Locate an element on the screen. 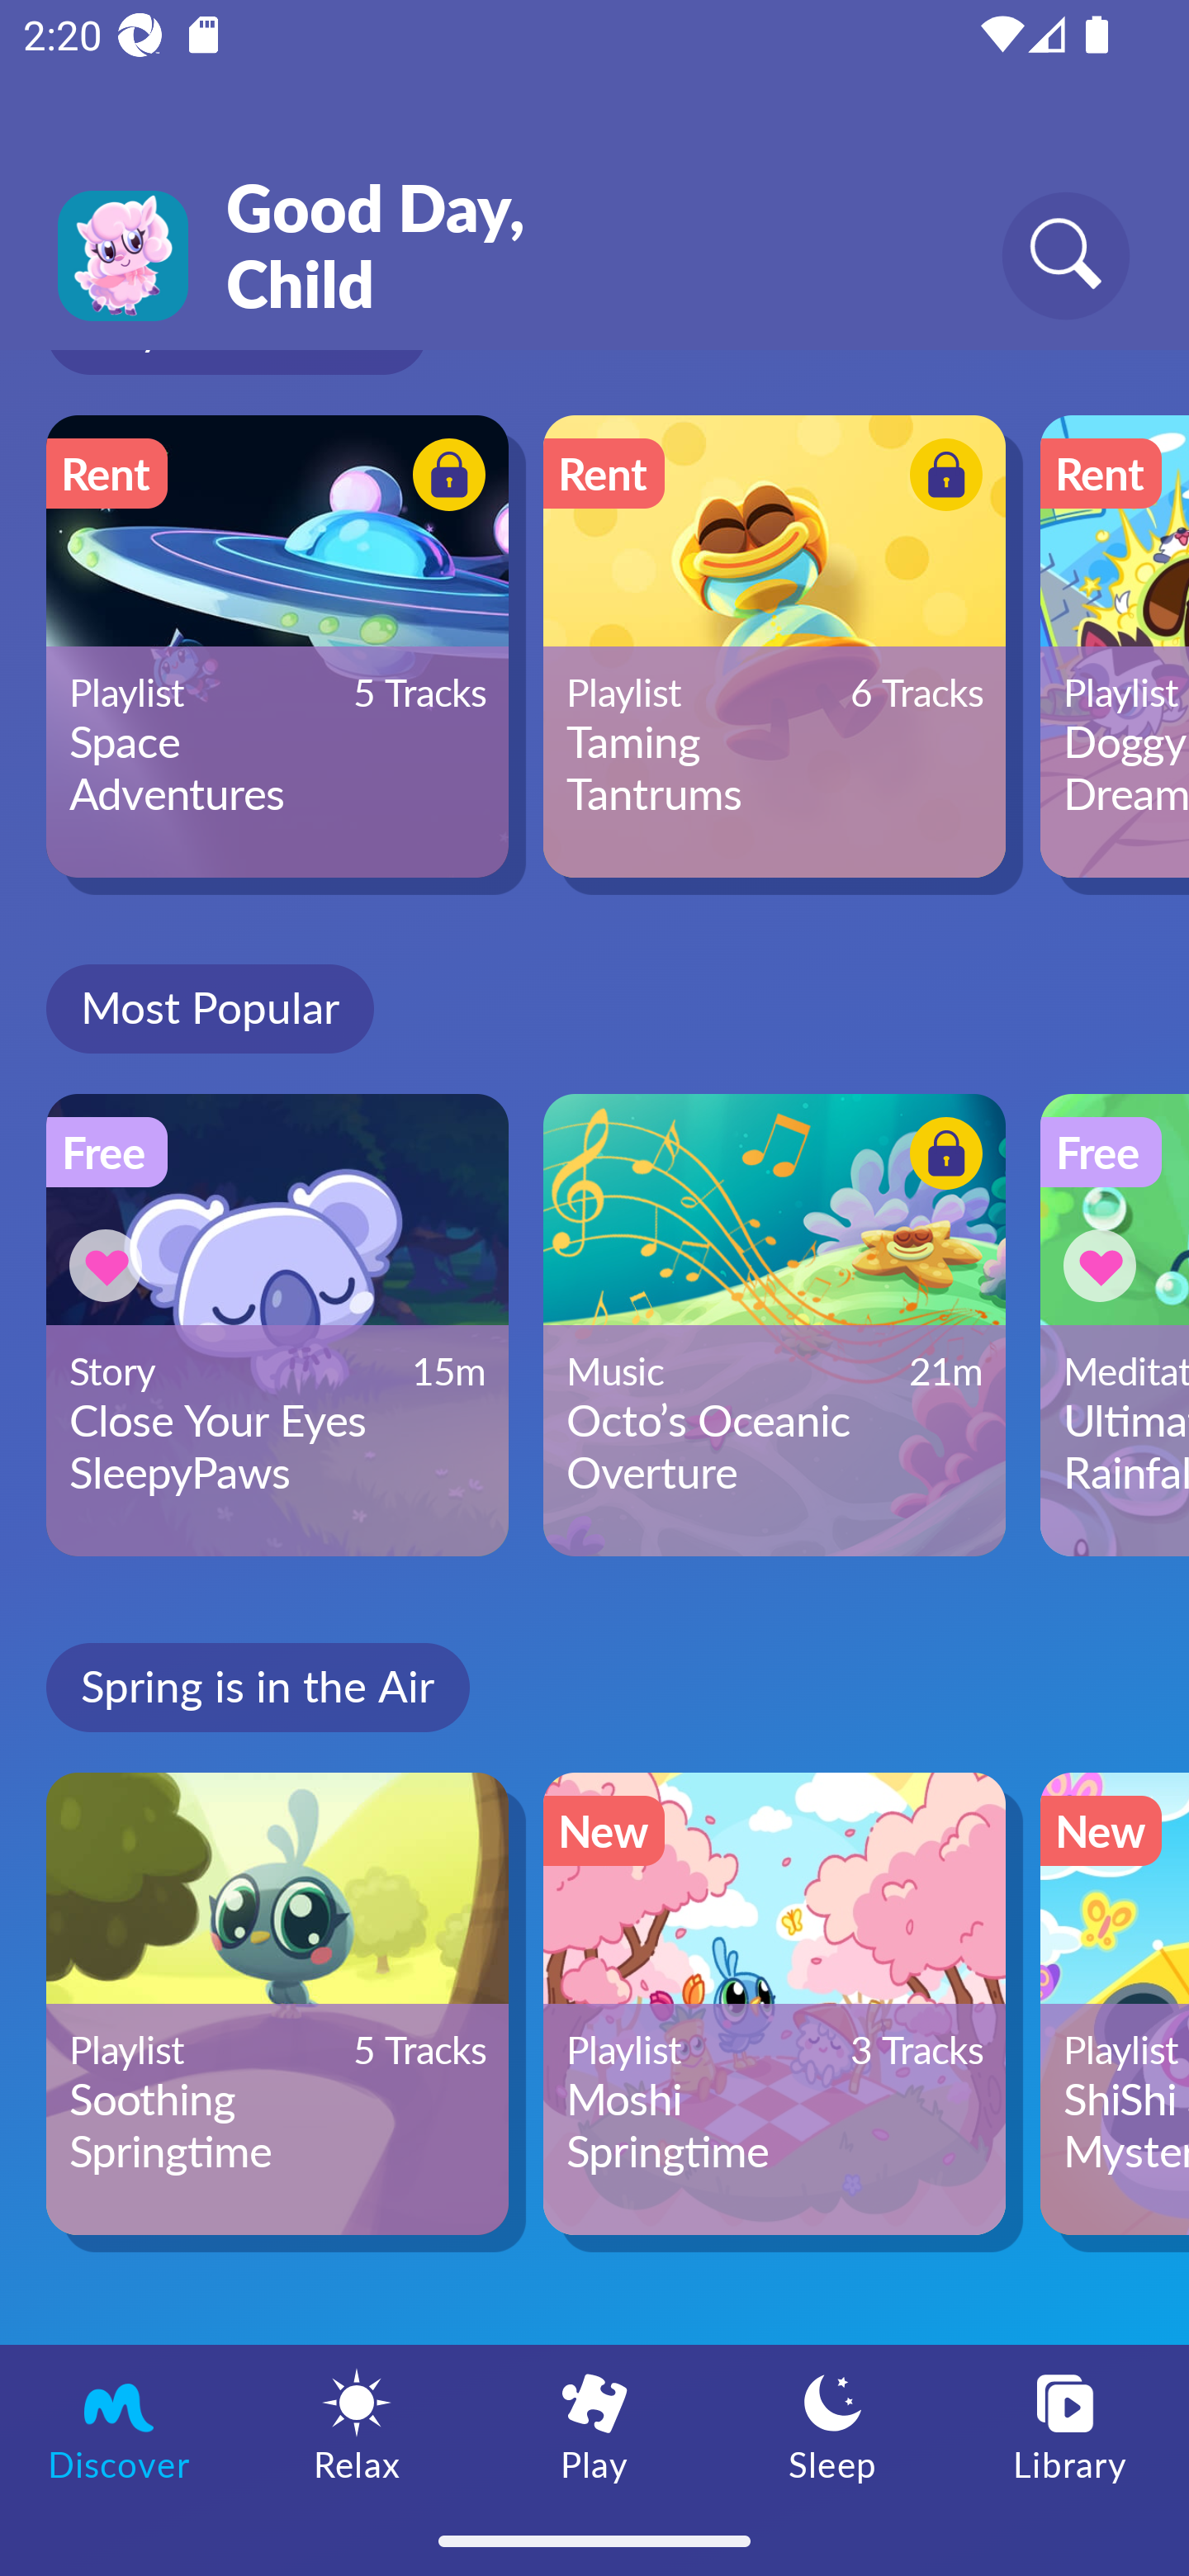 The width and height of the screenshot is (1189, 2576). Library is located at coordinates (1070, 2425).